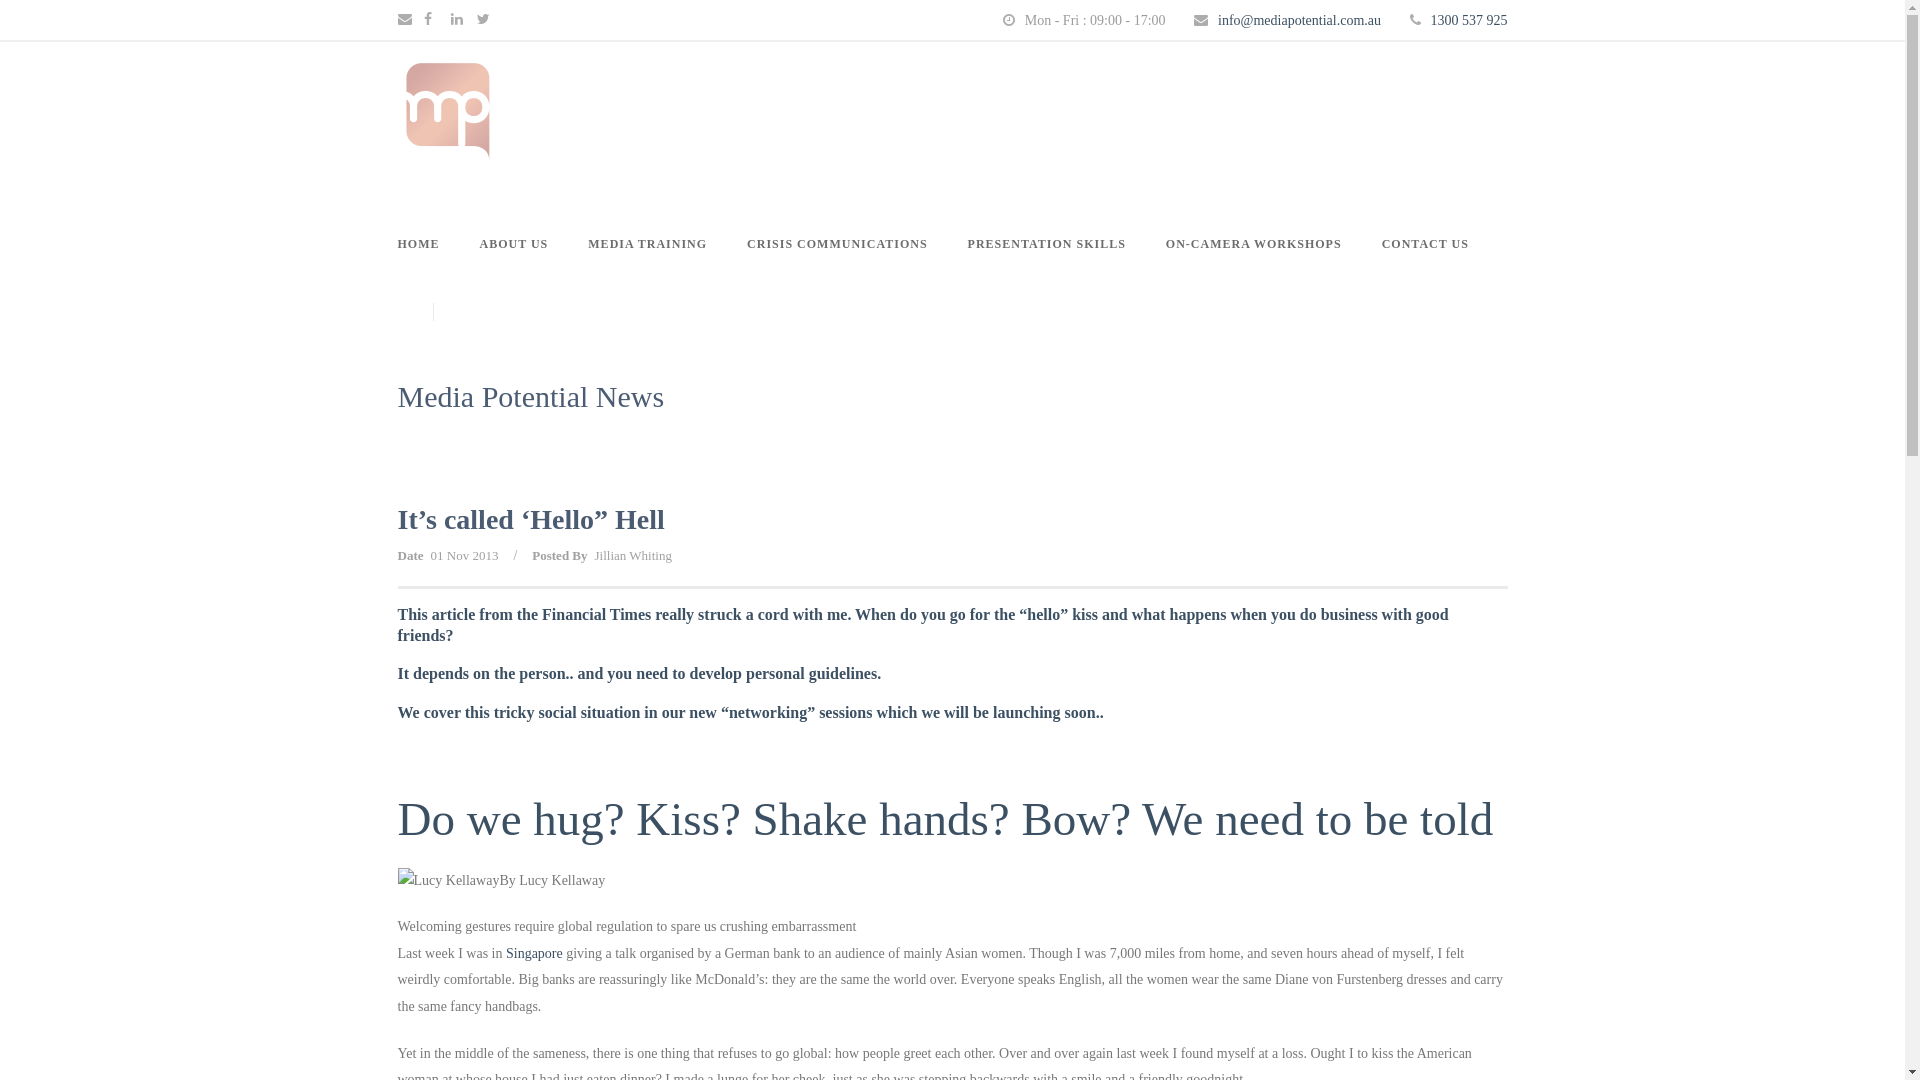 This screenshot has height=1080, width=1920. What do you see at coordinates (536, 954) in the screenshot?
I see `Singapore ` at bounding box center [536, 954].